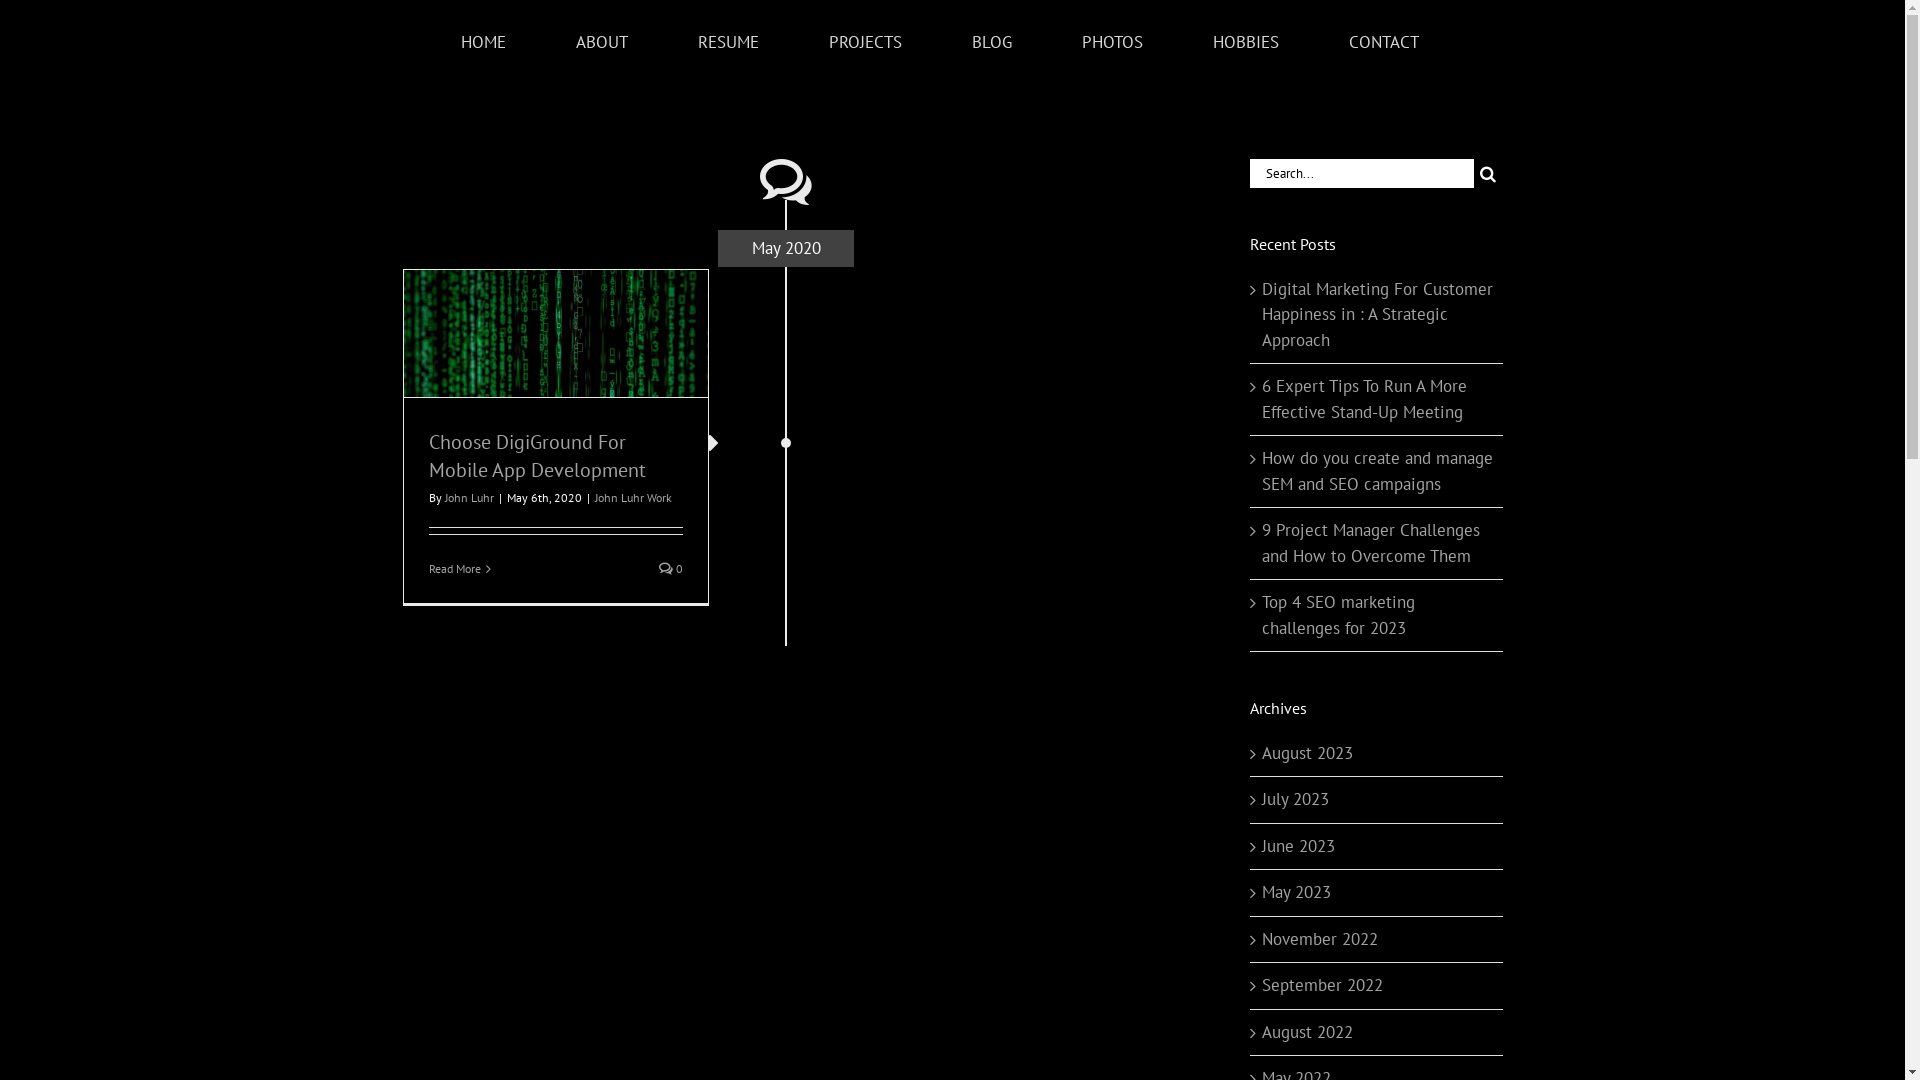 The image size is (1920, 1080). I want to click on CONTACT, so click(1384, 42).